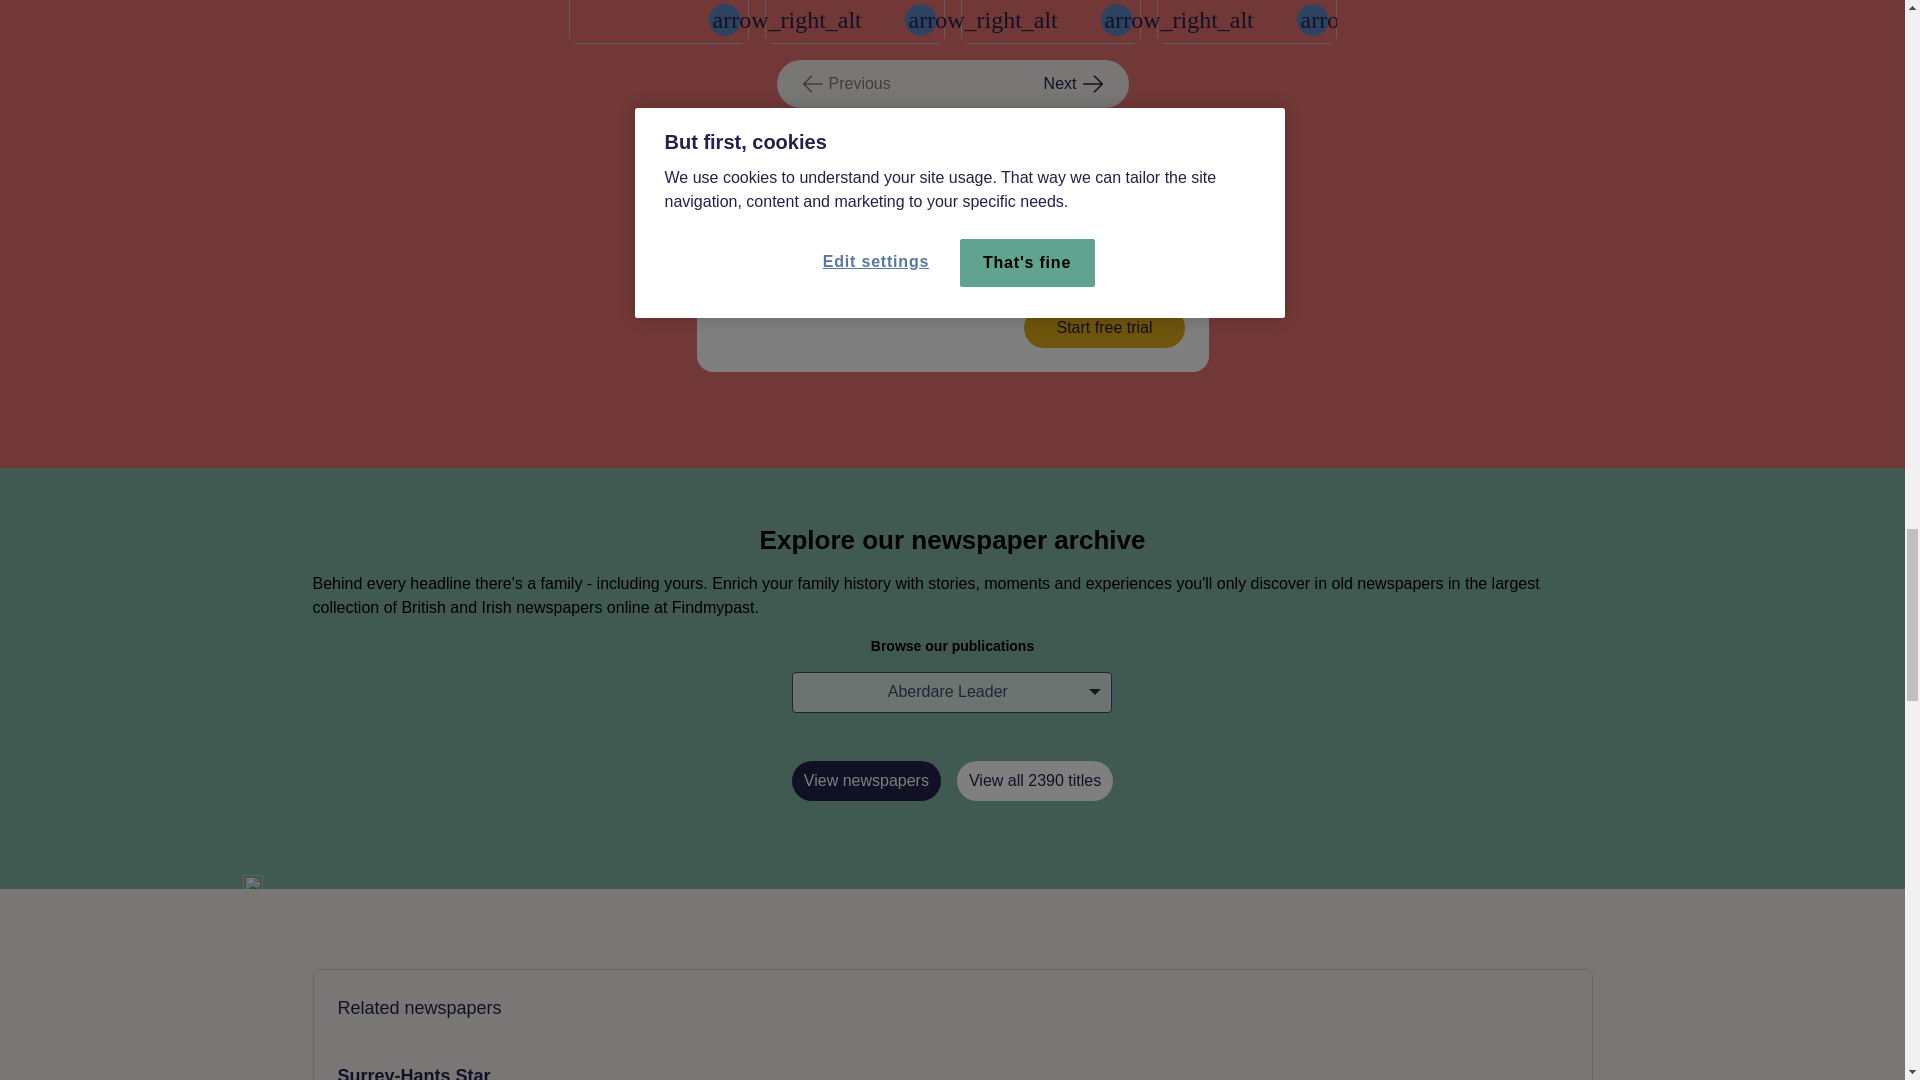 The image size is (1920, 1080). Describe the element at coordinates (842, 84) in the screenshot. I see `View newspapers` at that location.